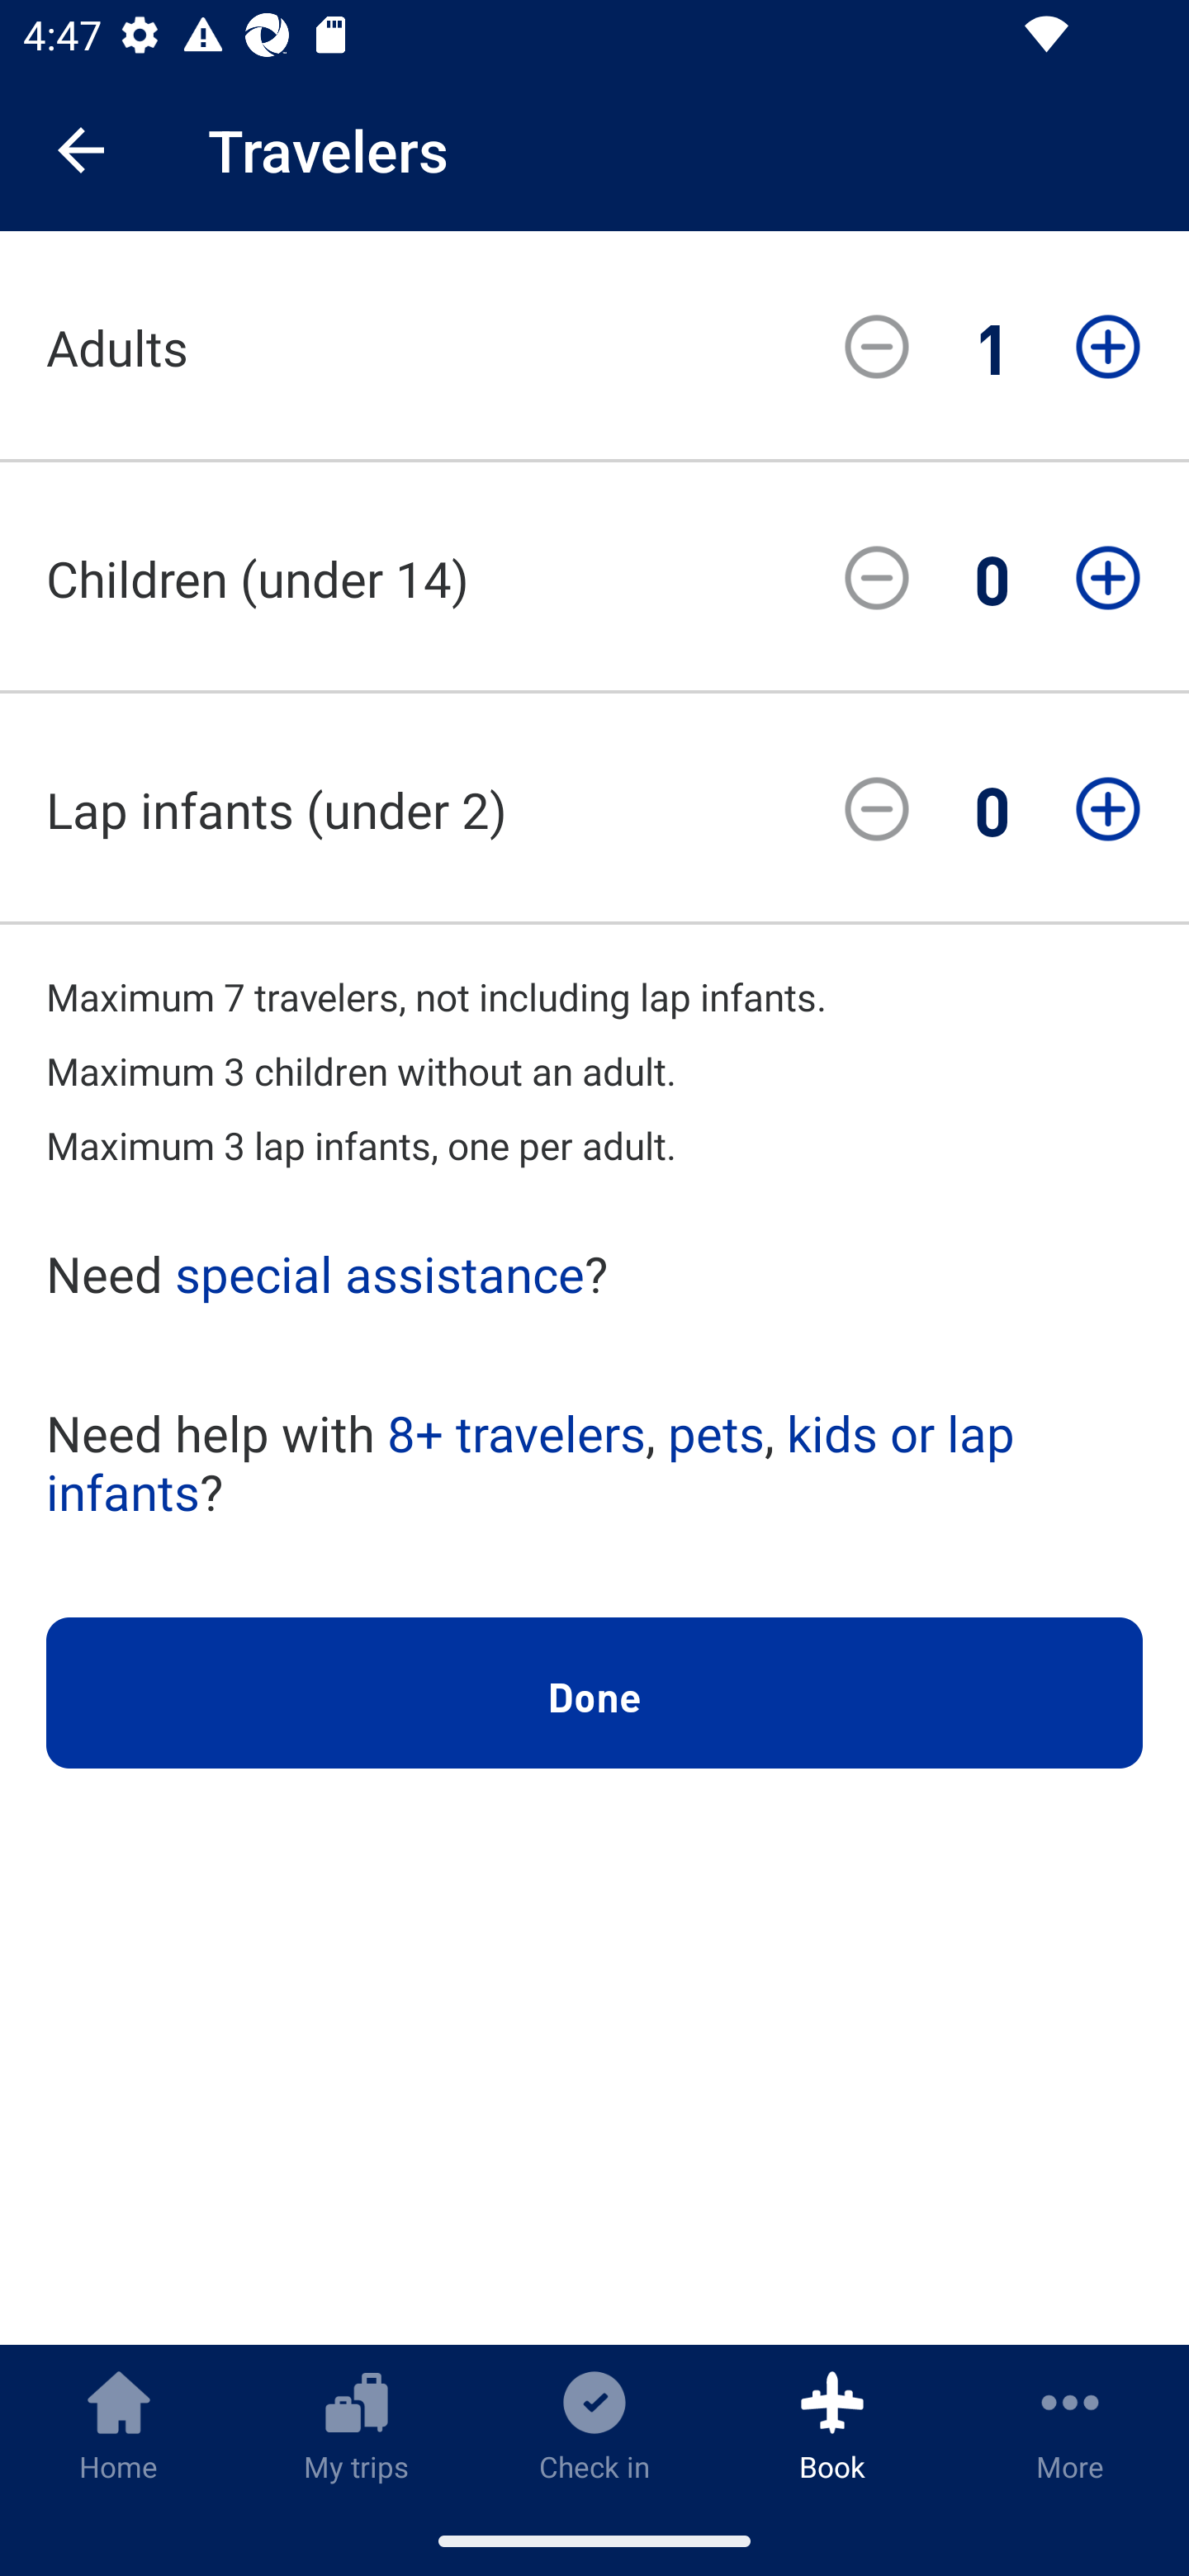 Image resolution: width=1189 pixels, height=2576 pixels. What do you see at coordinates (1070, 2425) in the screenshot?
I see `More` at bounding box center [1070, 2425].